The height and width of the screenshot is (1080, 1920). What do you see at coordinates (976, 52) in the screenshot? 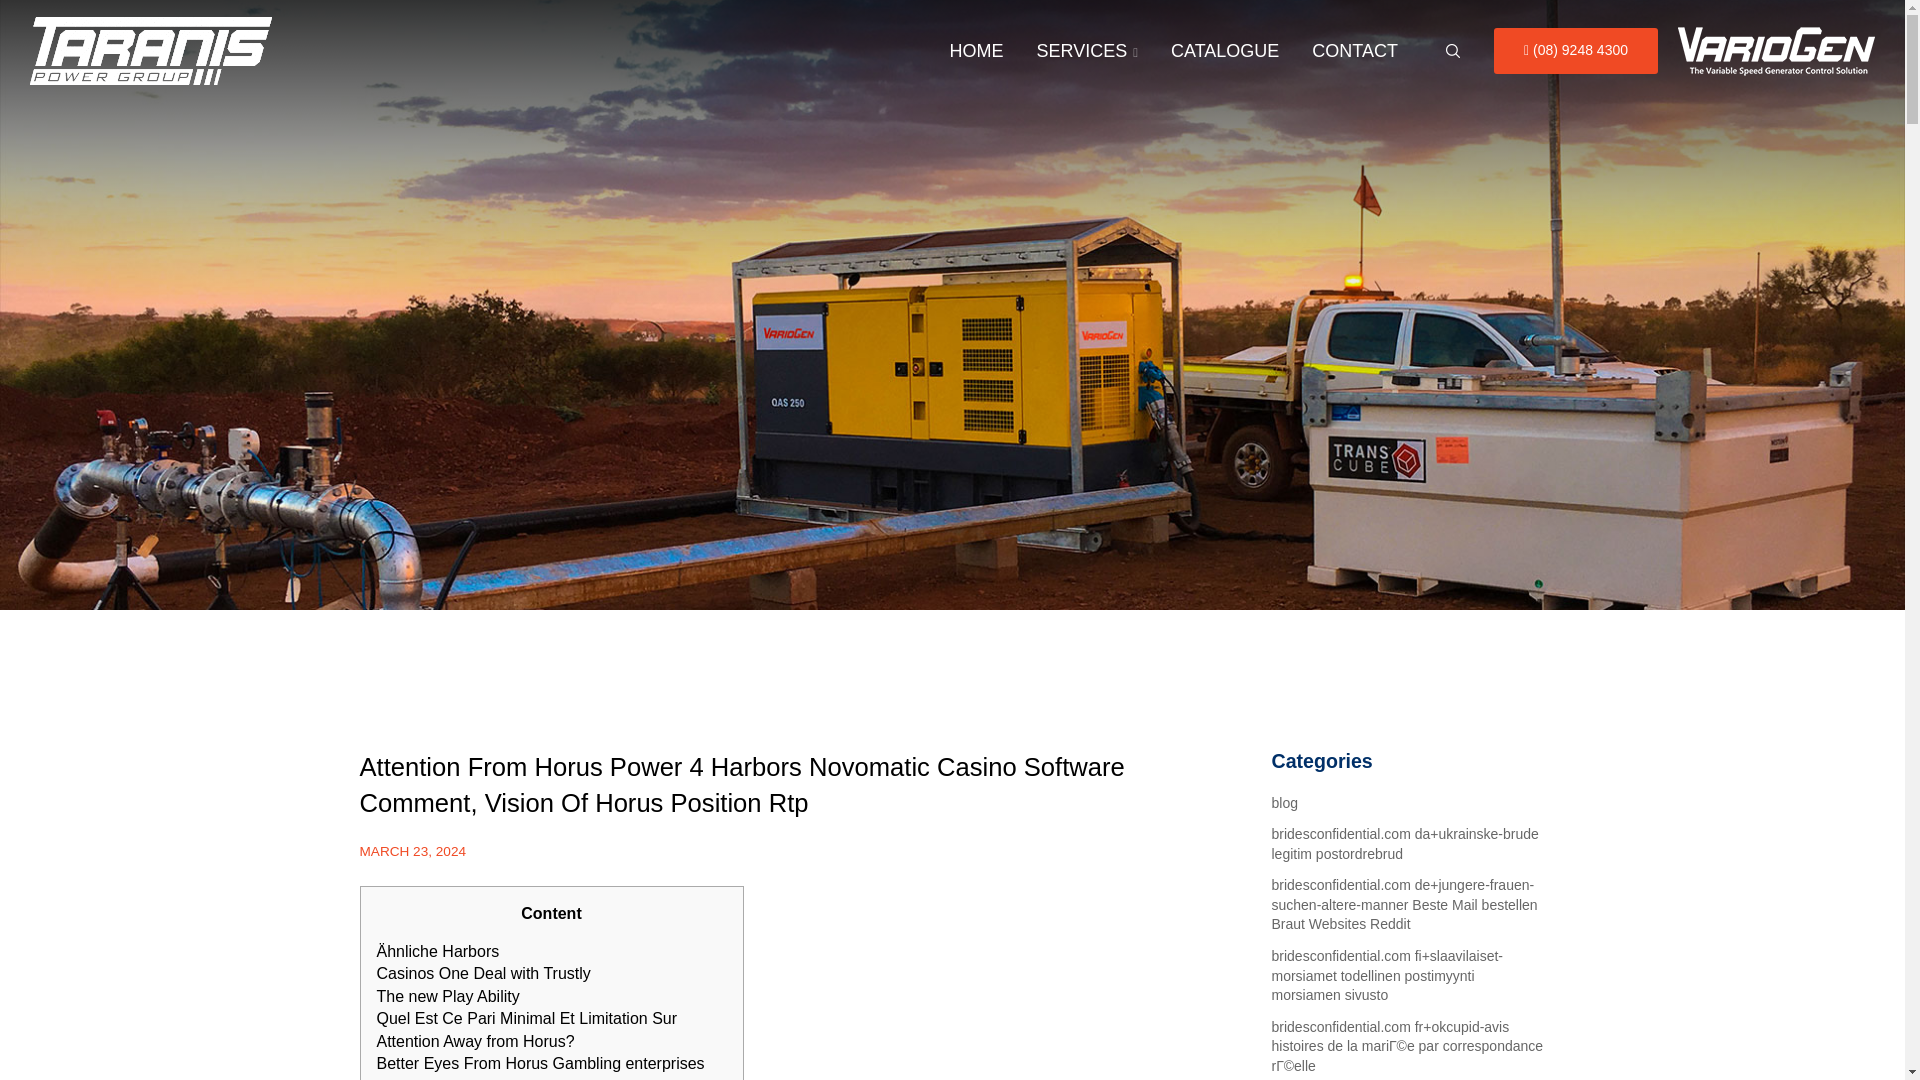
I see `HOME` at bounding box center [976, 52].